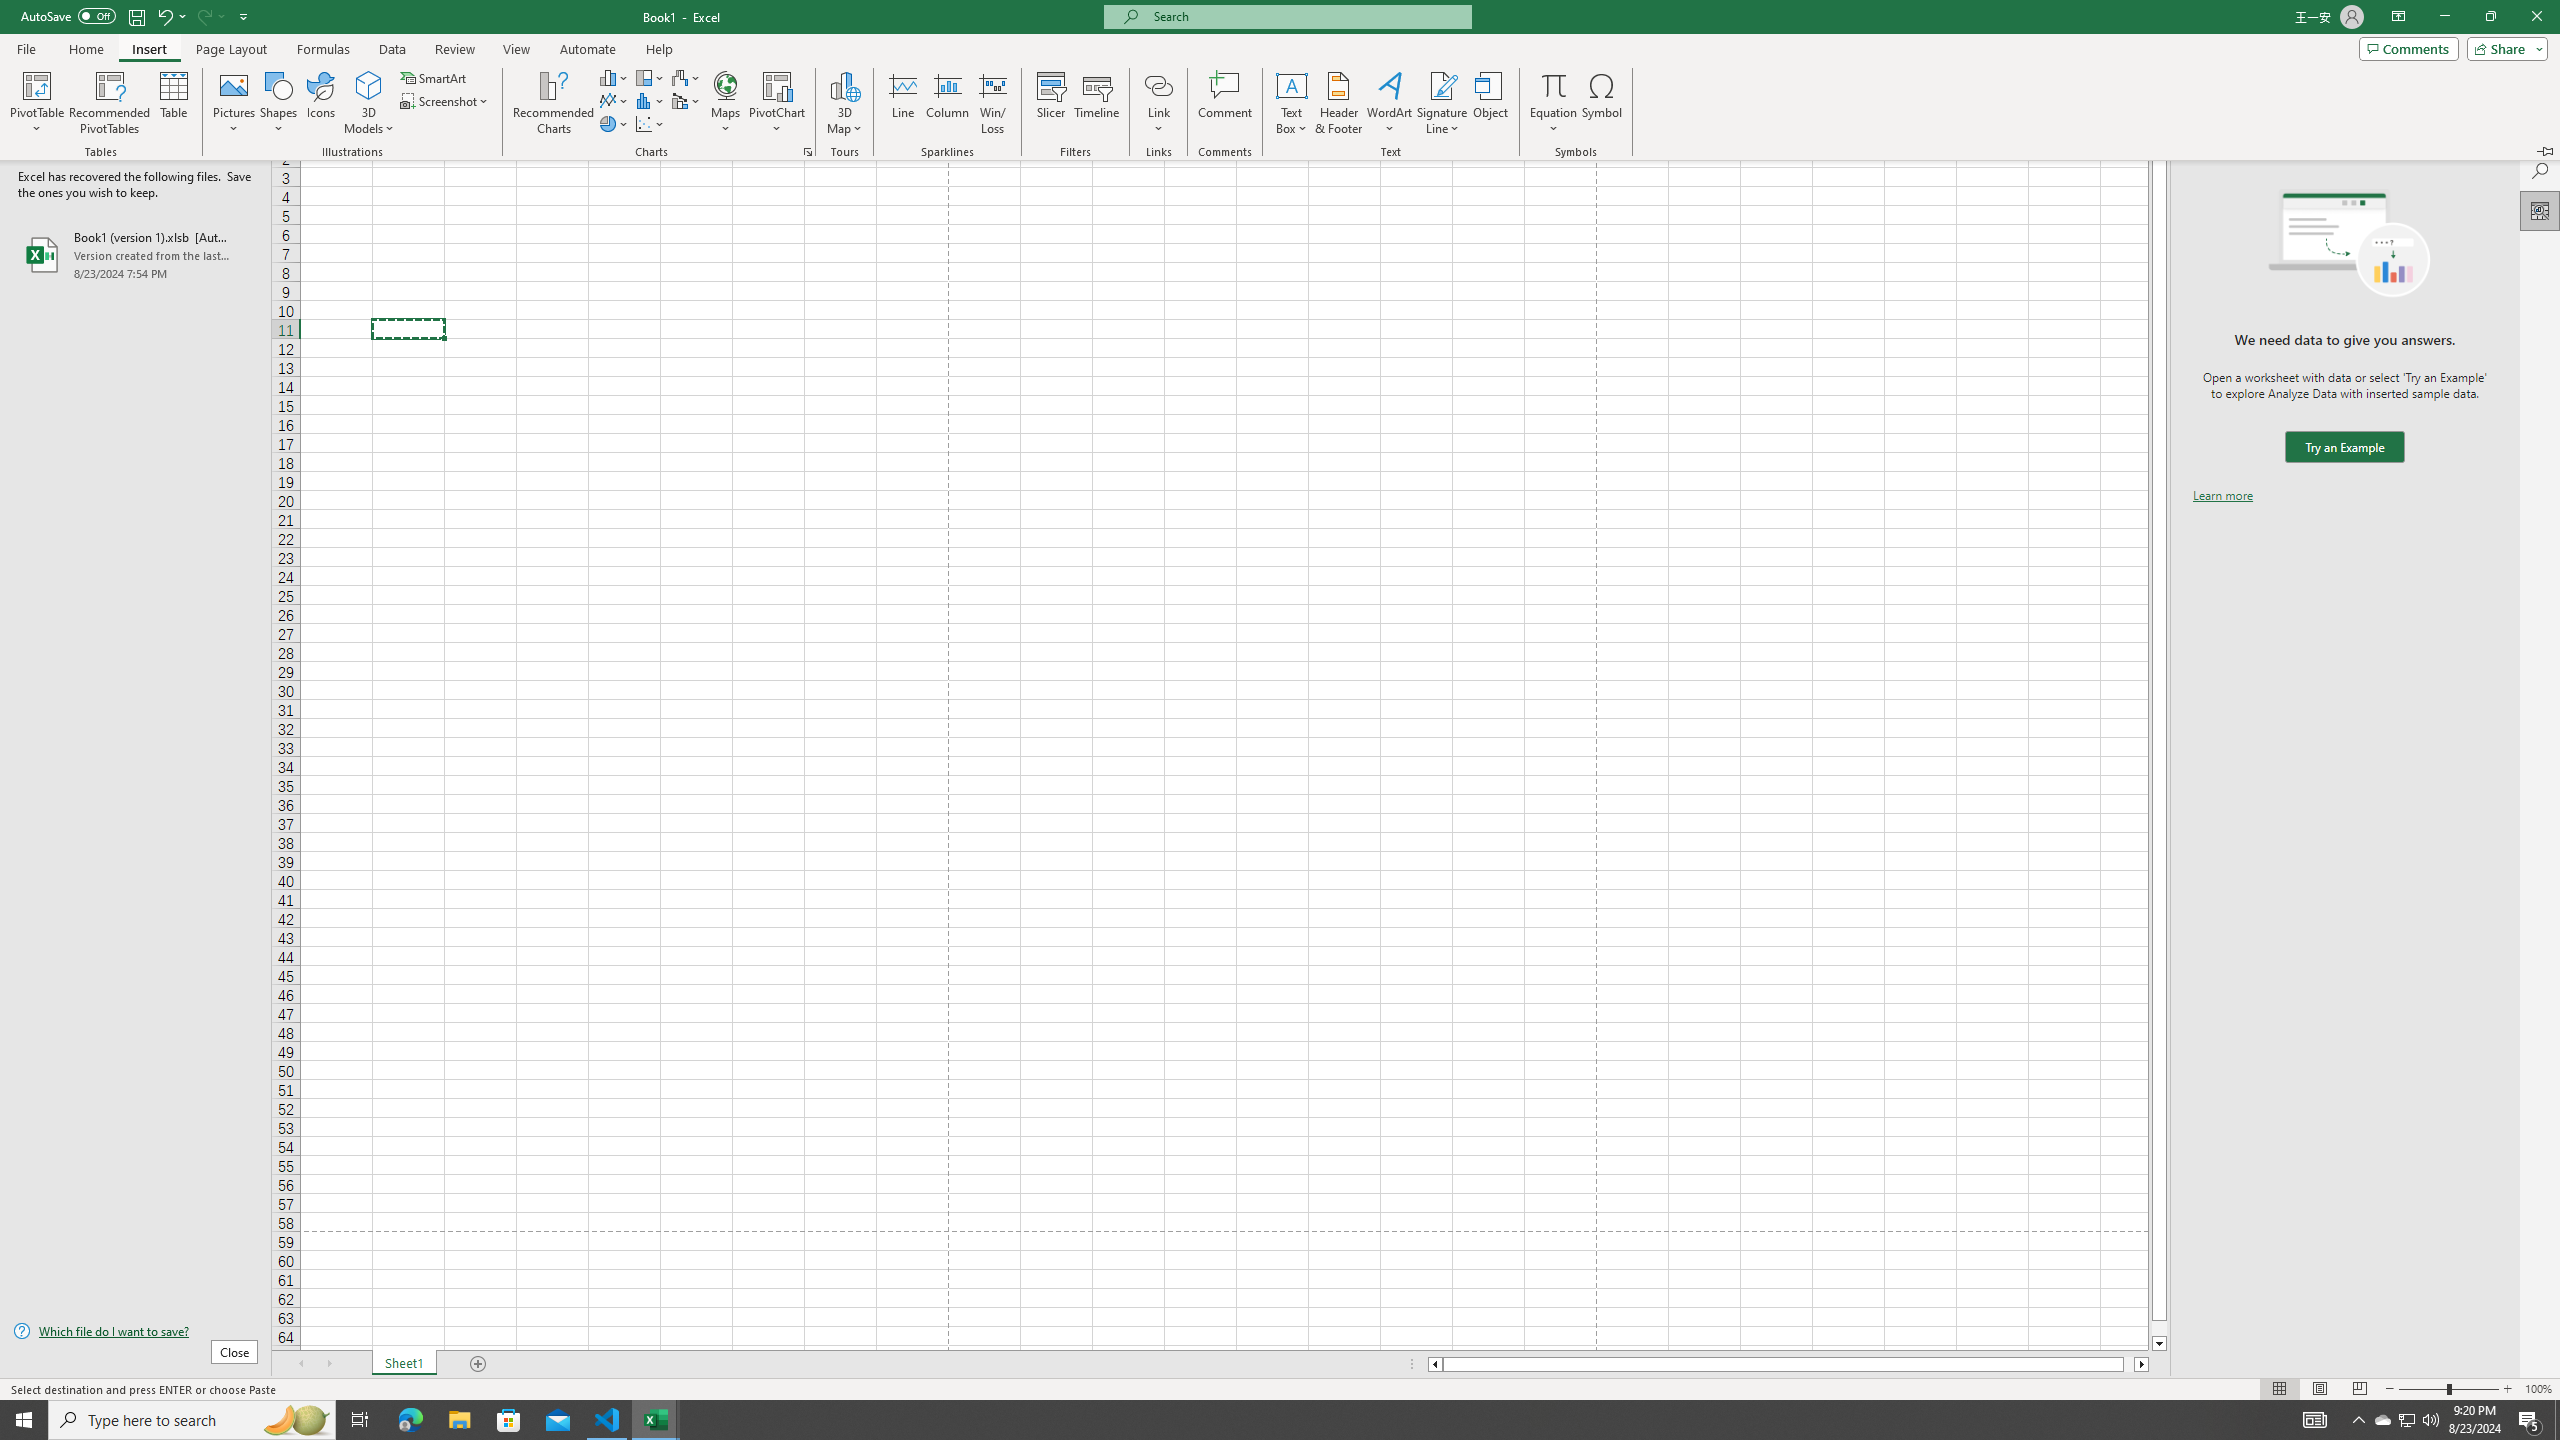 Image resolution: width=2560 pixels, height=1440 pixels. Describe the element at coordinates (296, 1420) in the screenshot. I see `Search highlights icon opens search home window` at that location.